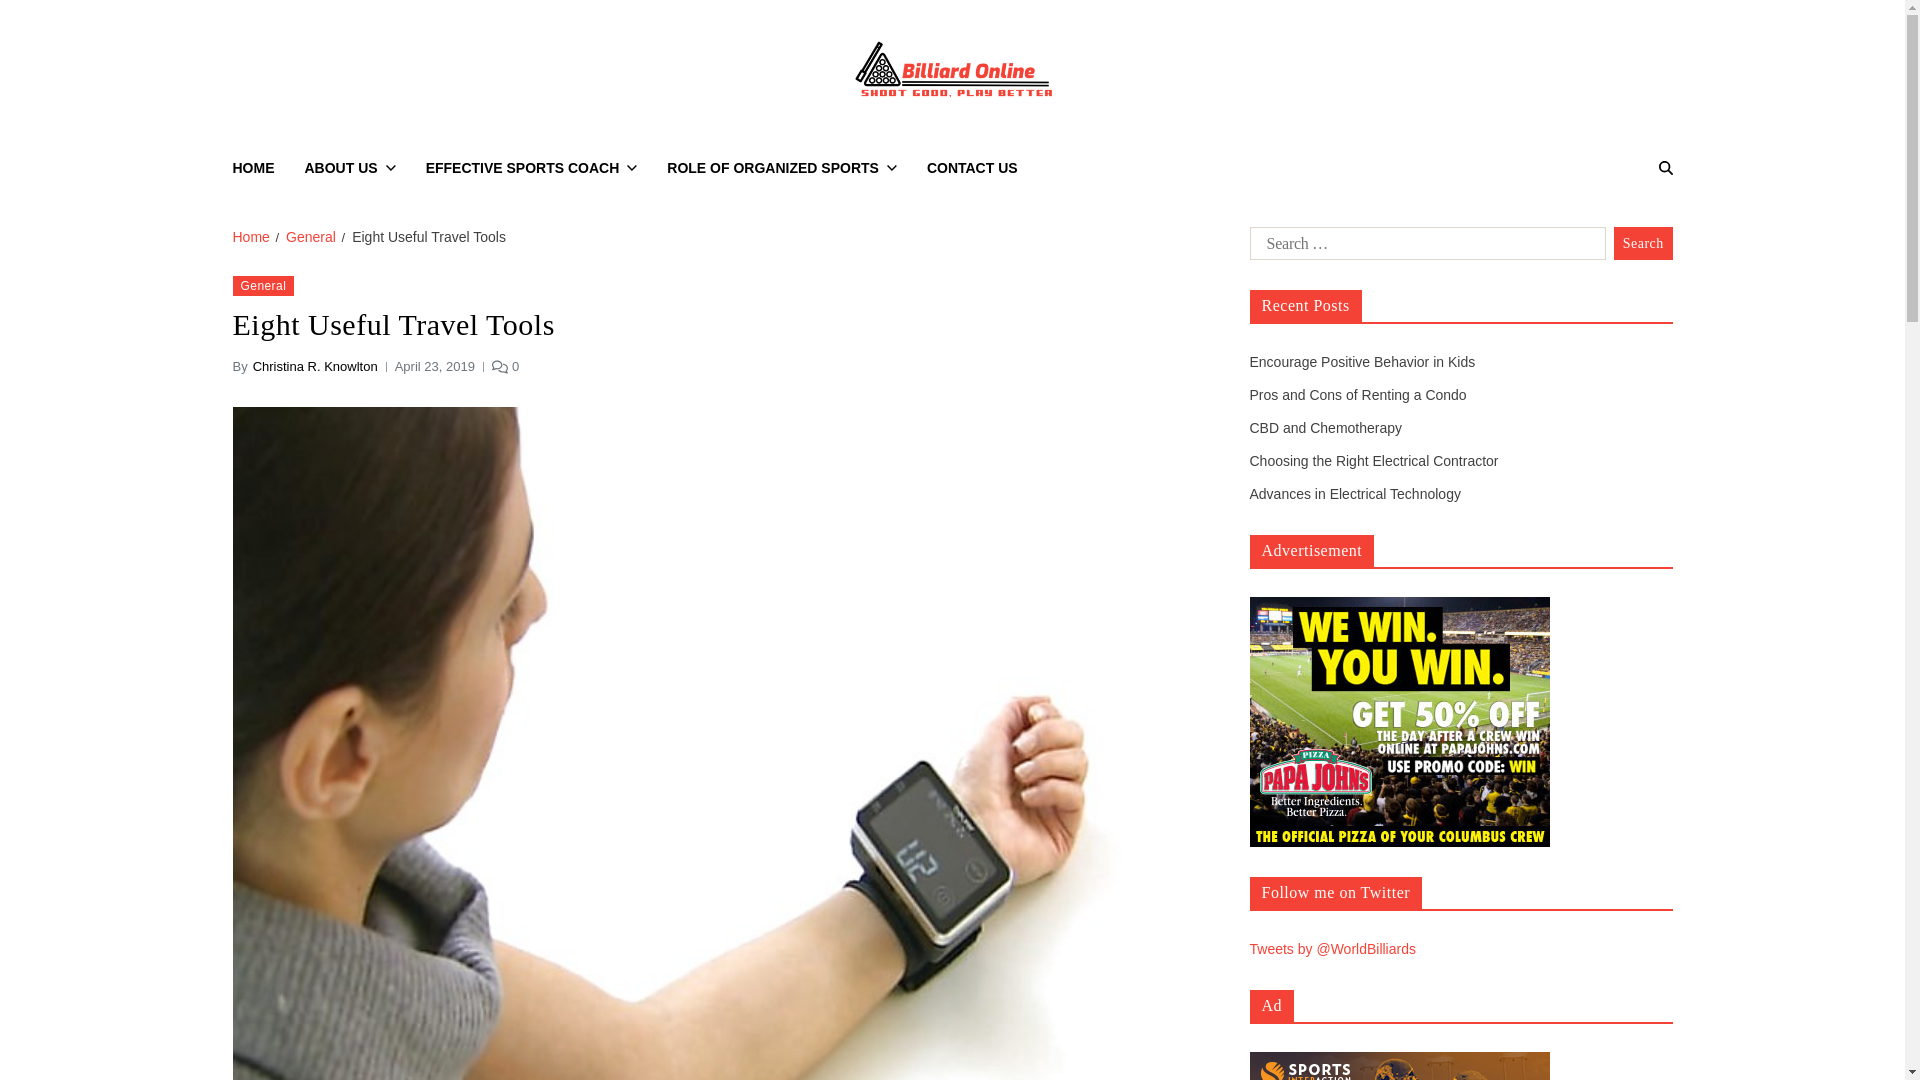  I want to click on Pros and Cons of Renting a Condo, so click(1358, 394).